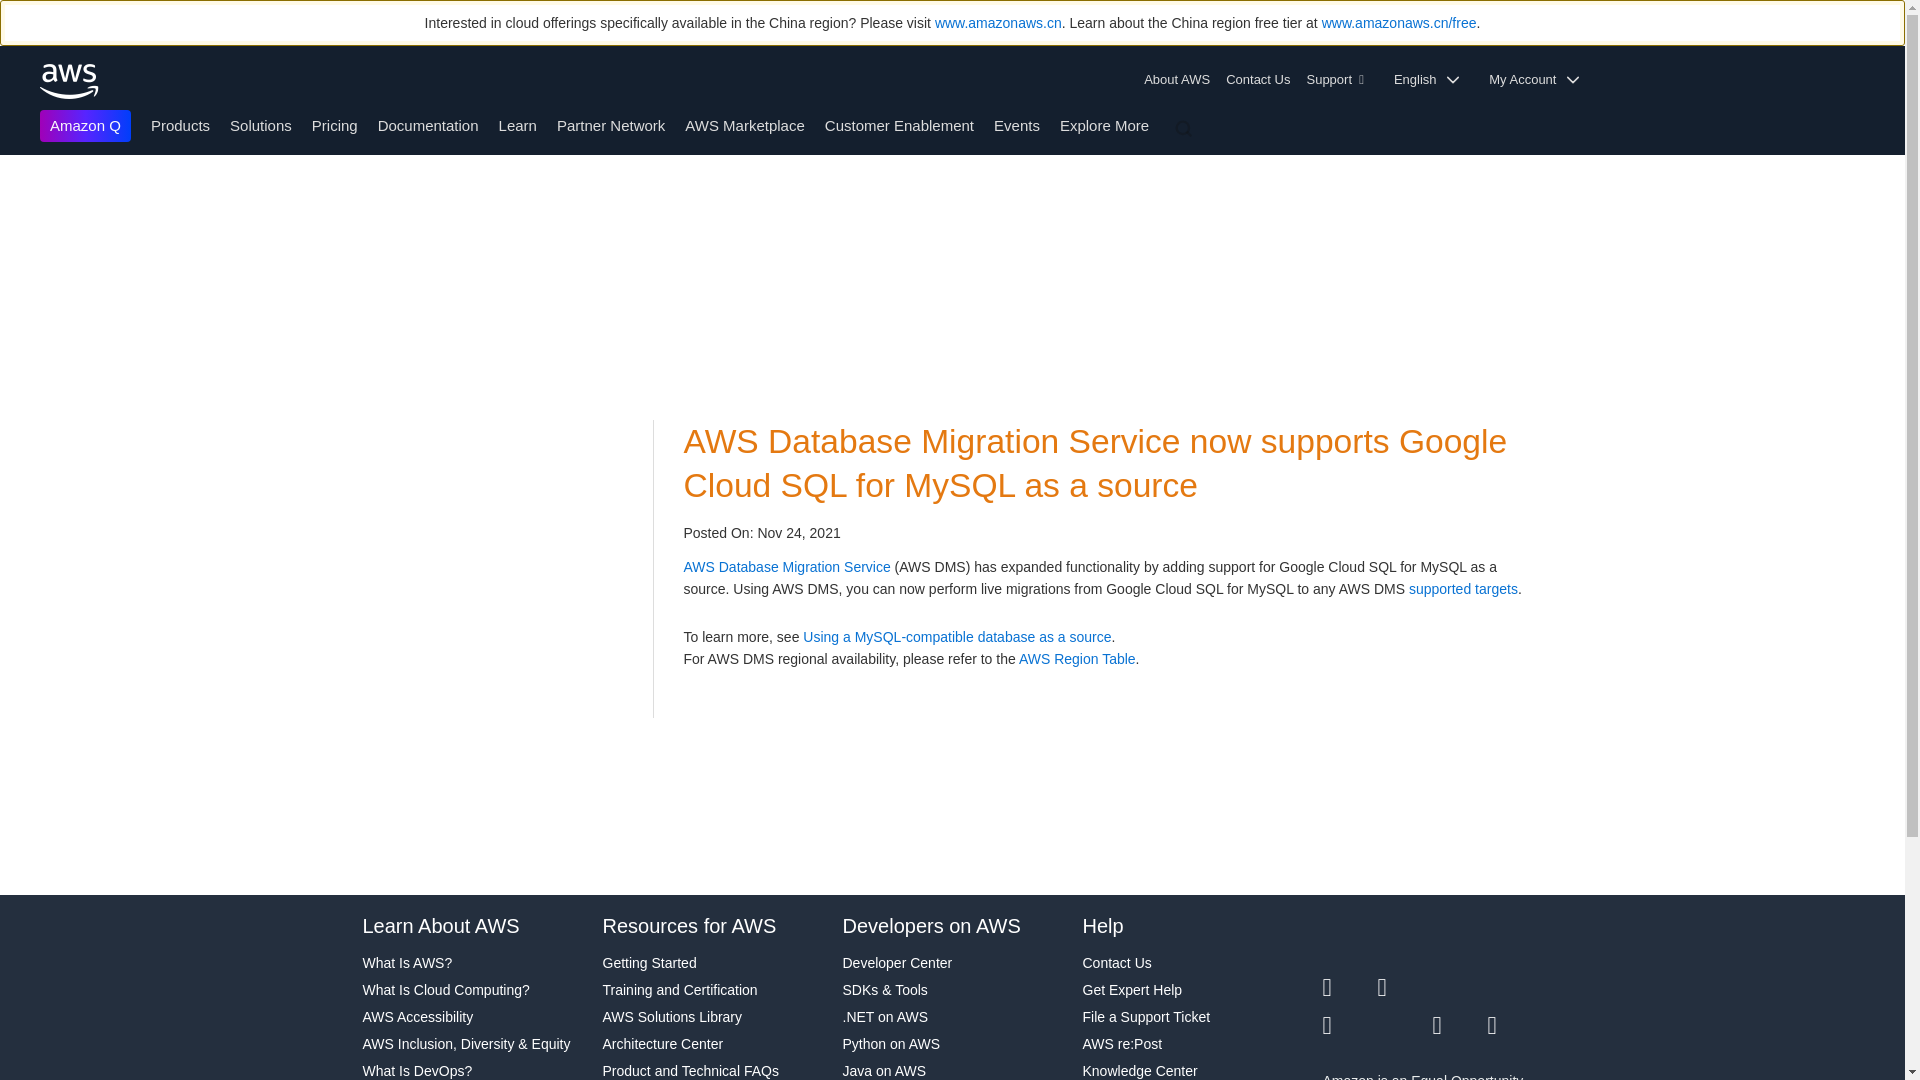 The image size is (1920, 1080). What do you see at coordinates (899, 124) in the screenshot?
I see `Customer Enablement` at bounding box center [899, 124].